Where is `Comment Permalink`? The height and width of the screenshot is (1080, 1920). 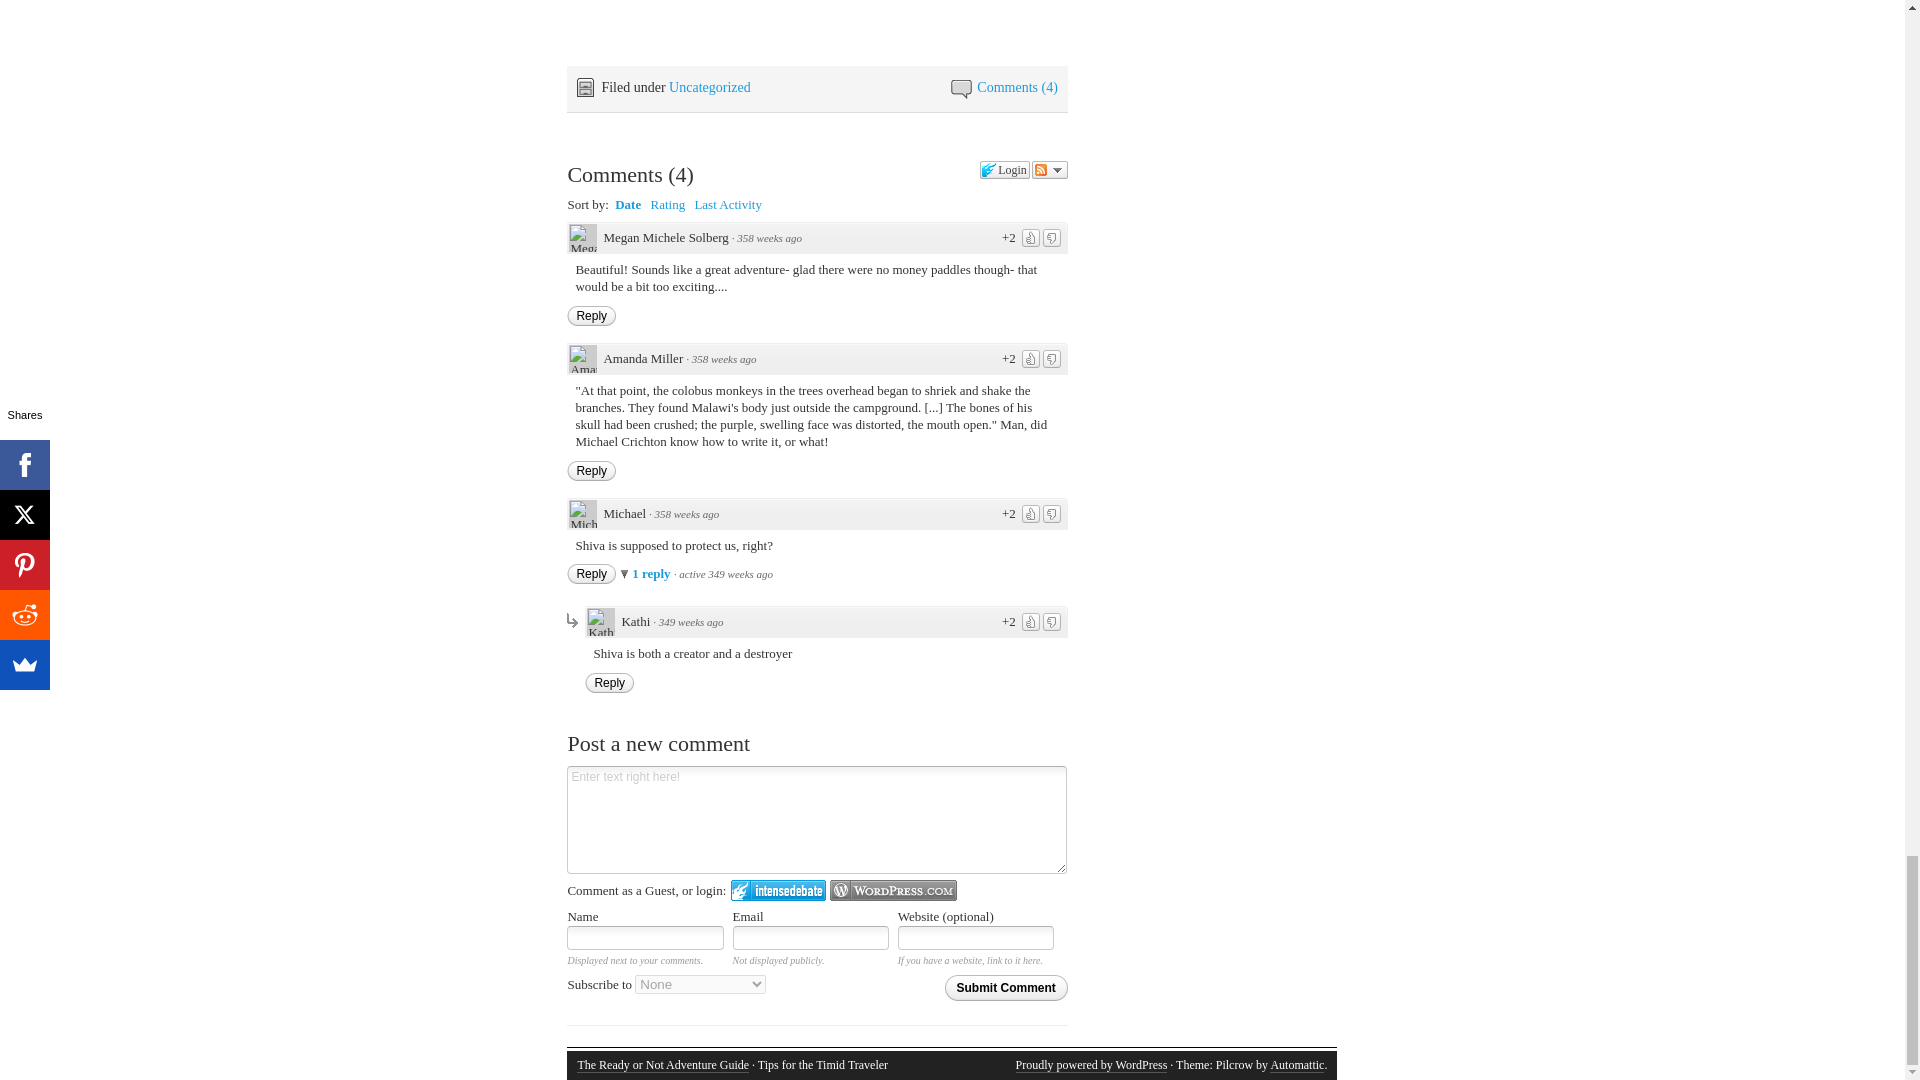
Comment Permalink is located at coordinates (724, 359).